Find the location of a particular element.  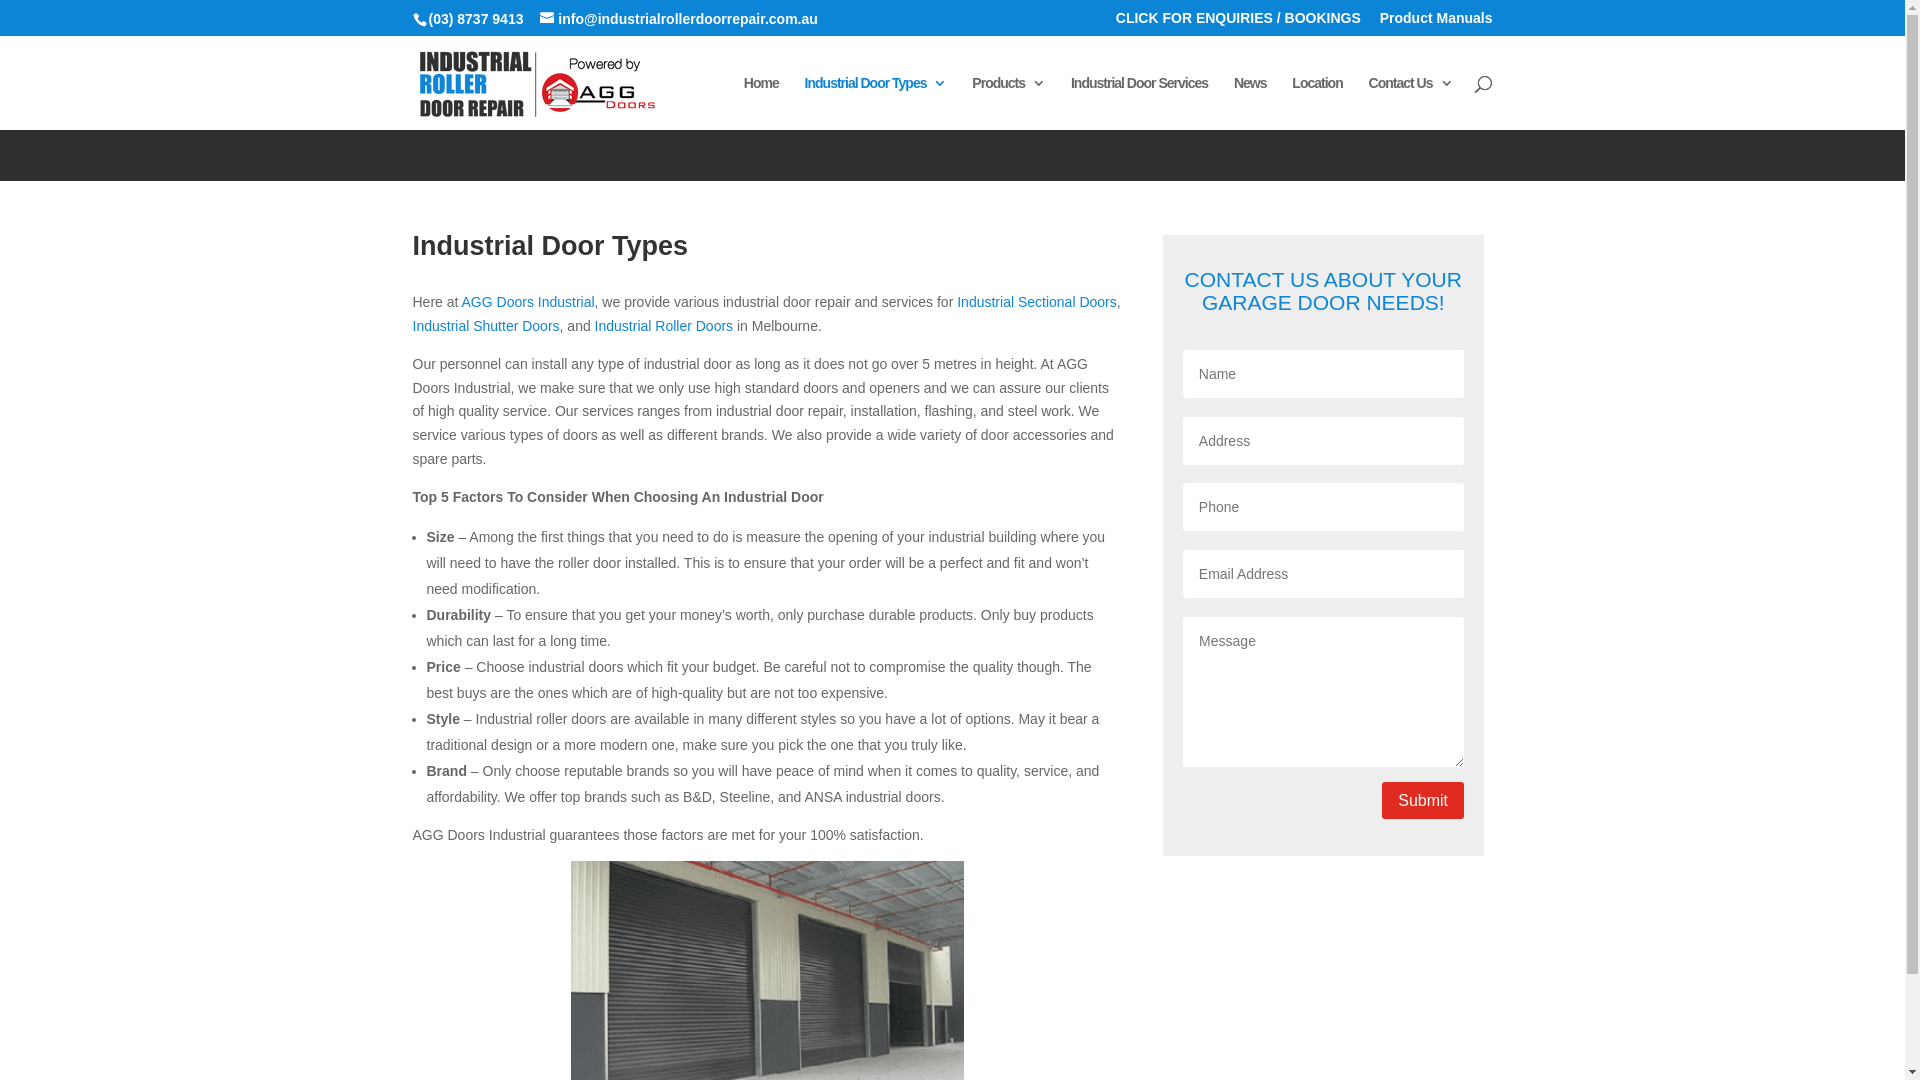

Industrial Door Types is located at coordinates (876, 103).